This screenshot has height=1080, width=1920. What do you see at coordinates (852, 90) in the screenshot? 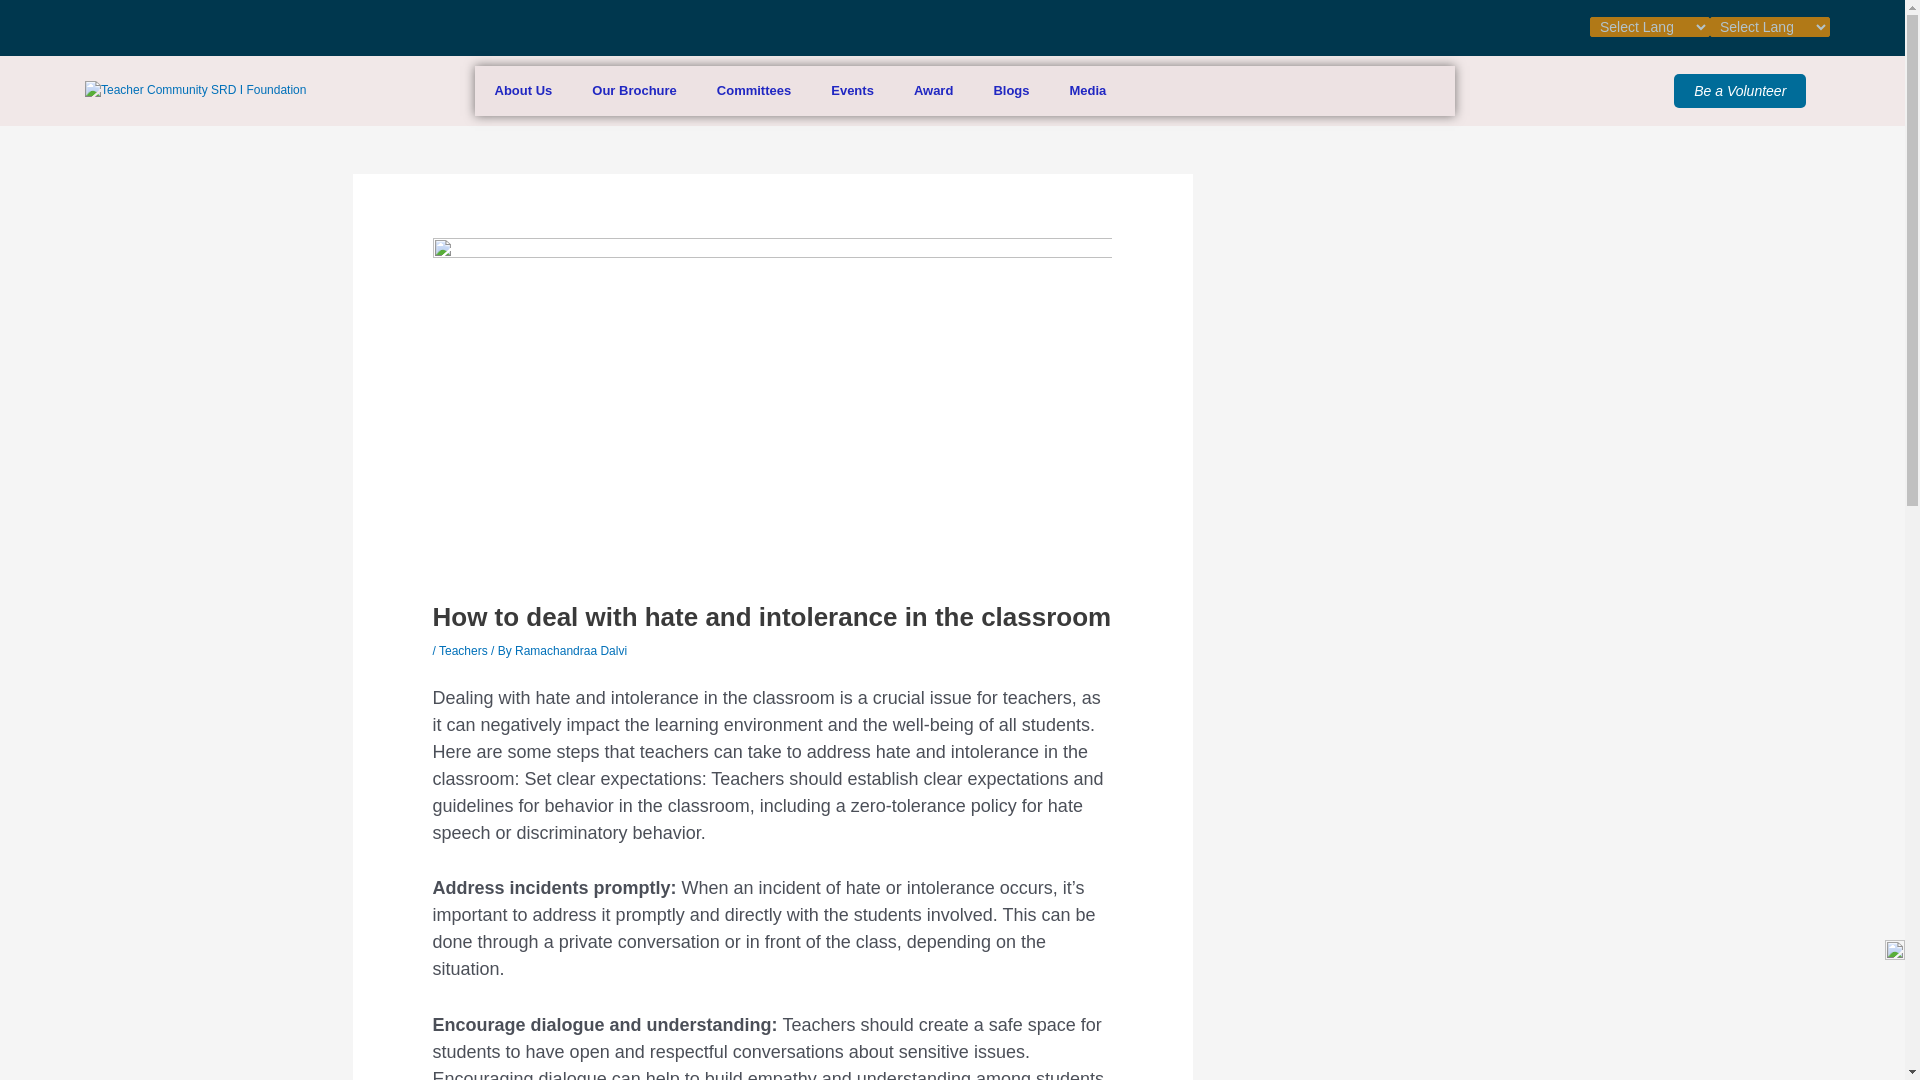
I see `Events` at bounding box center [852, 90].